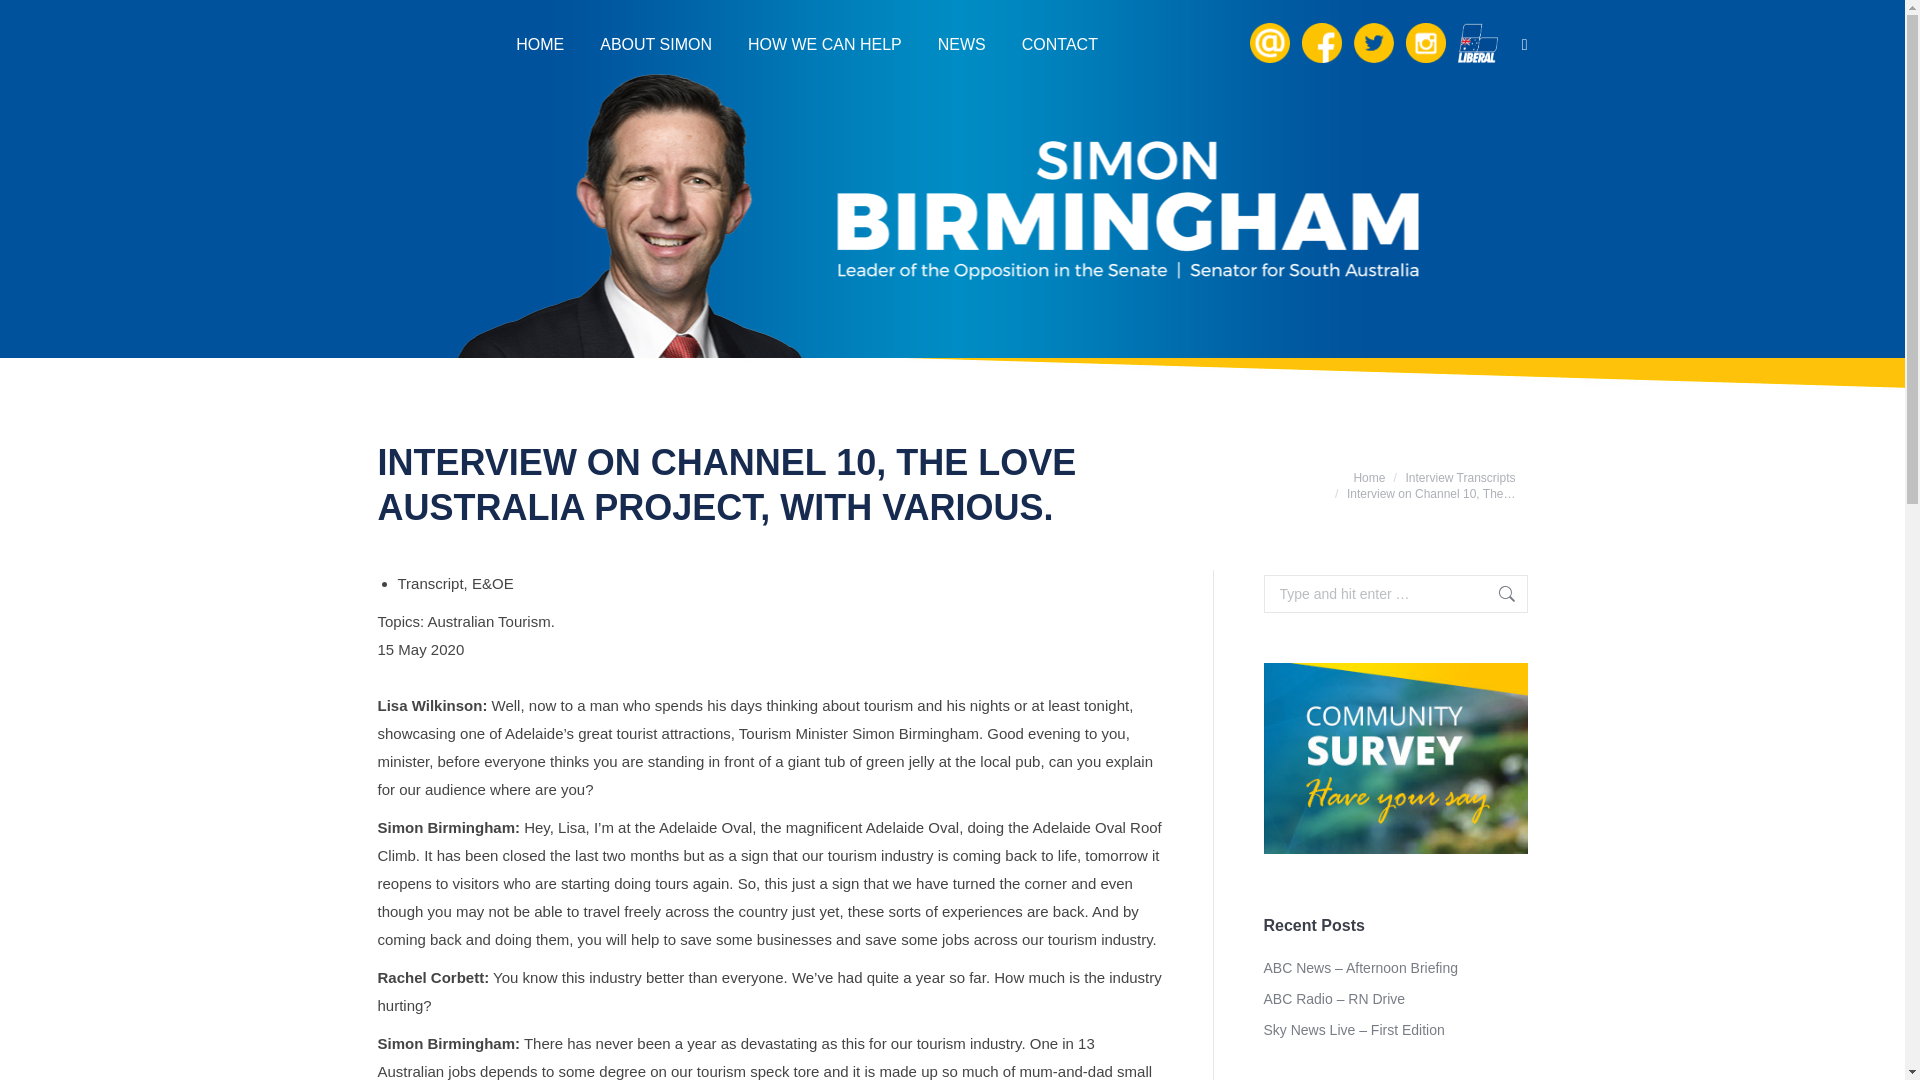 The image size is (1920, 1080). I want to click on HOW WE CAN HELP, so click(825, 44).